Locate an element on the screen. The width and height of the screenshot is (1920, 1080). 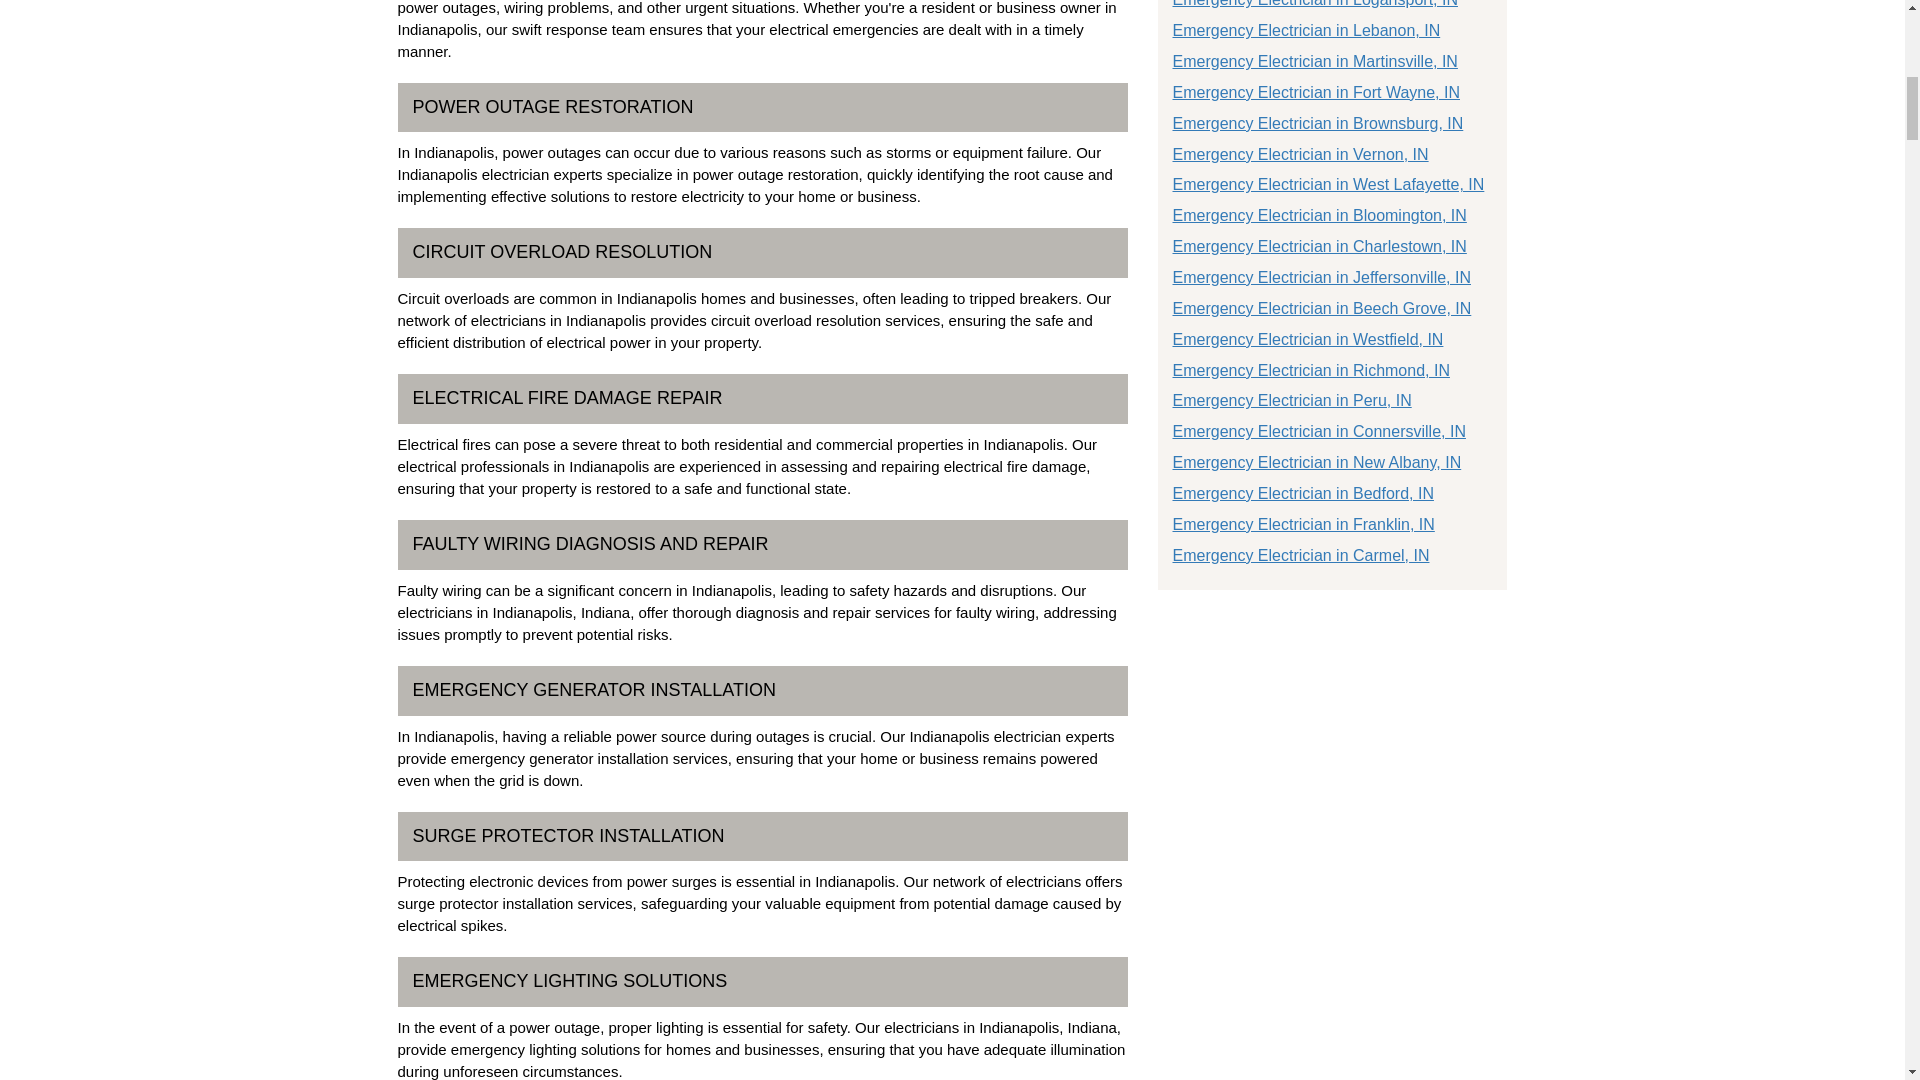
Emergency Electrician in Peru, IN is located at coordinates (1291, 400).